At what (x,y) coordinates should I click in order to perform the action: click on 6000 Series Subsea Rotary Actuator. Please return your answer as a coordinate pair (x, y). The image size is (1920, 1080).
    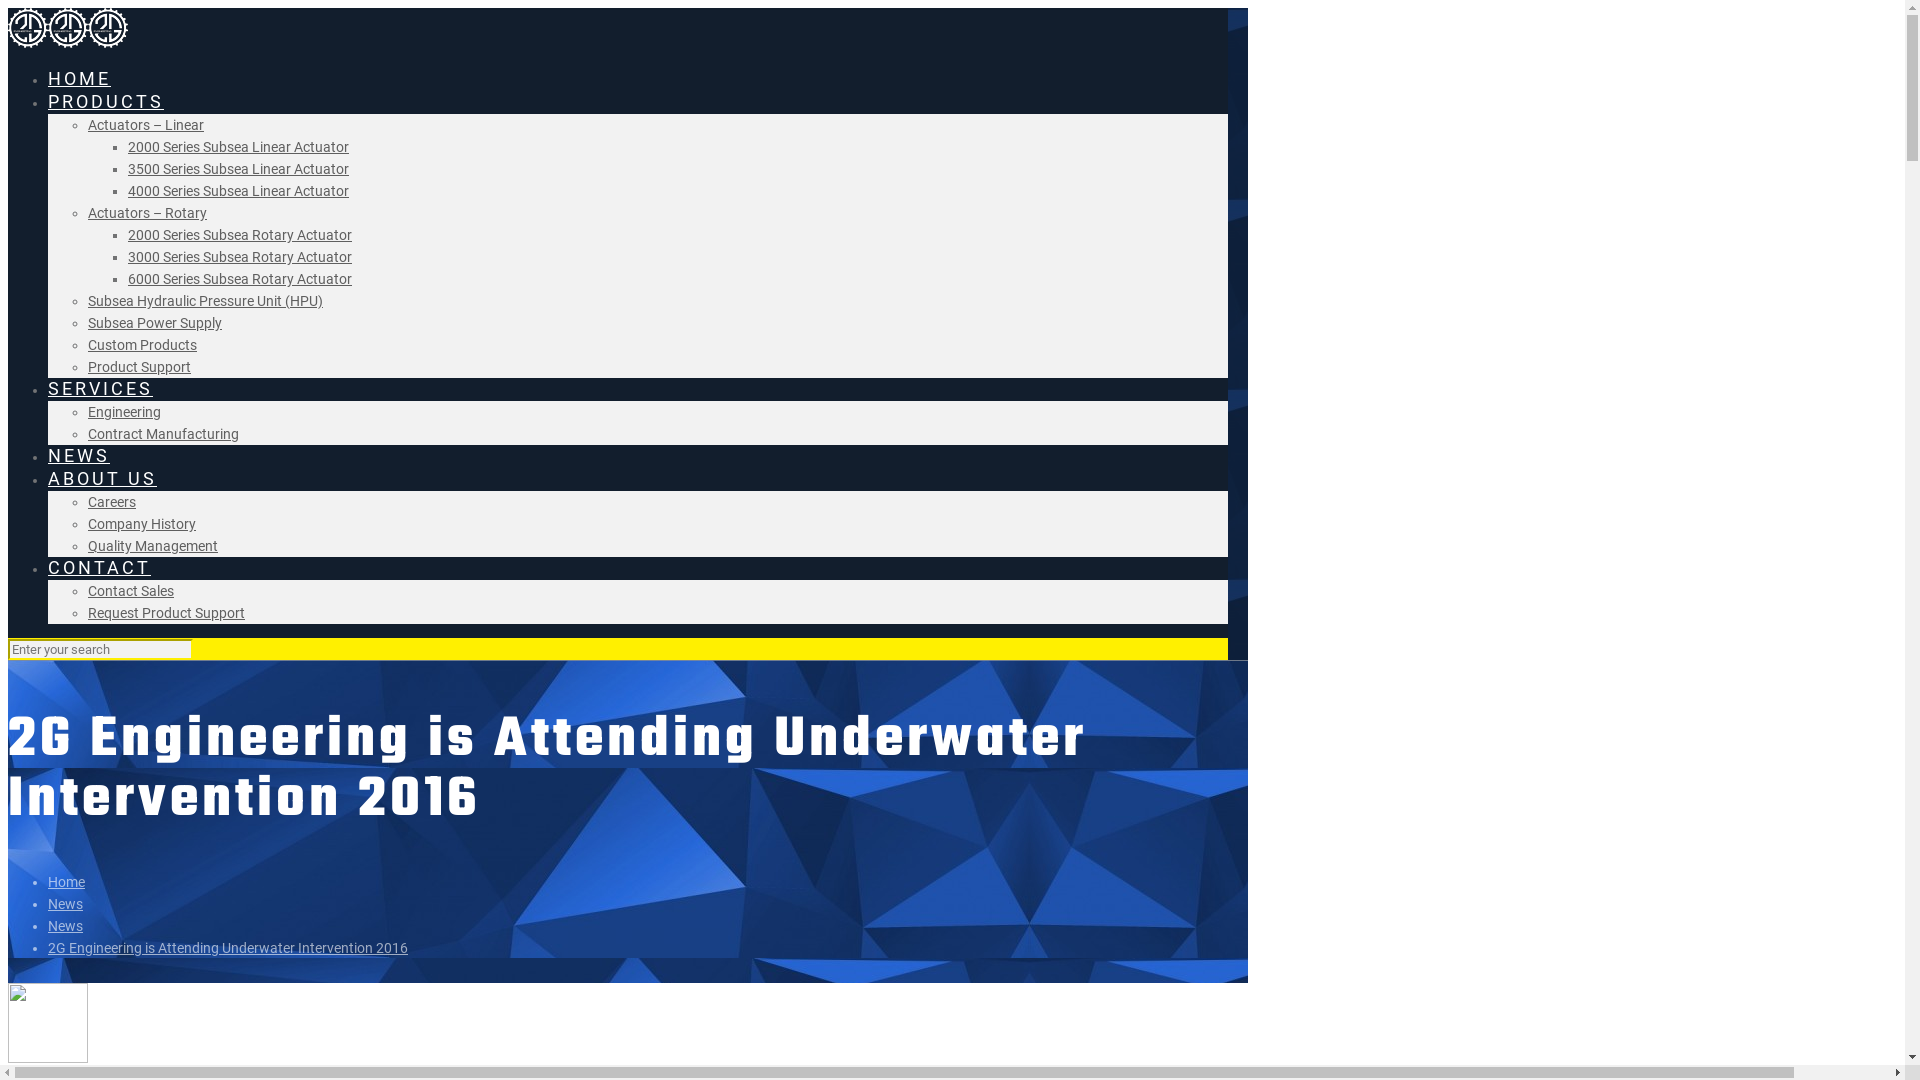
    Looking at the image, I should click on (240, 279).